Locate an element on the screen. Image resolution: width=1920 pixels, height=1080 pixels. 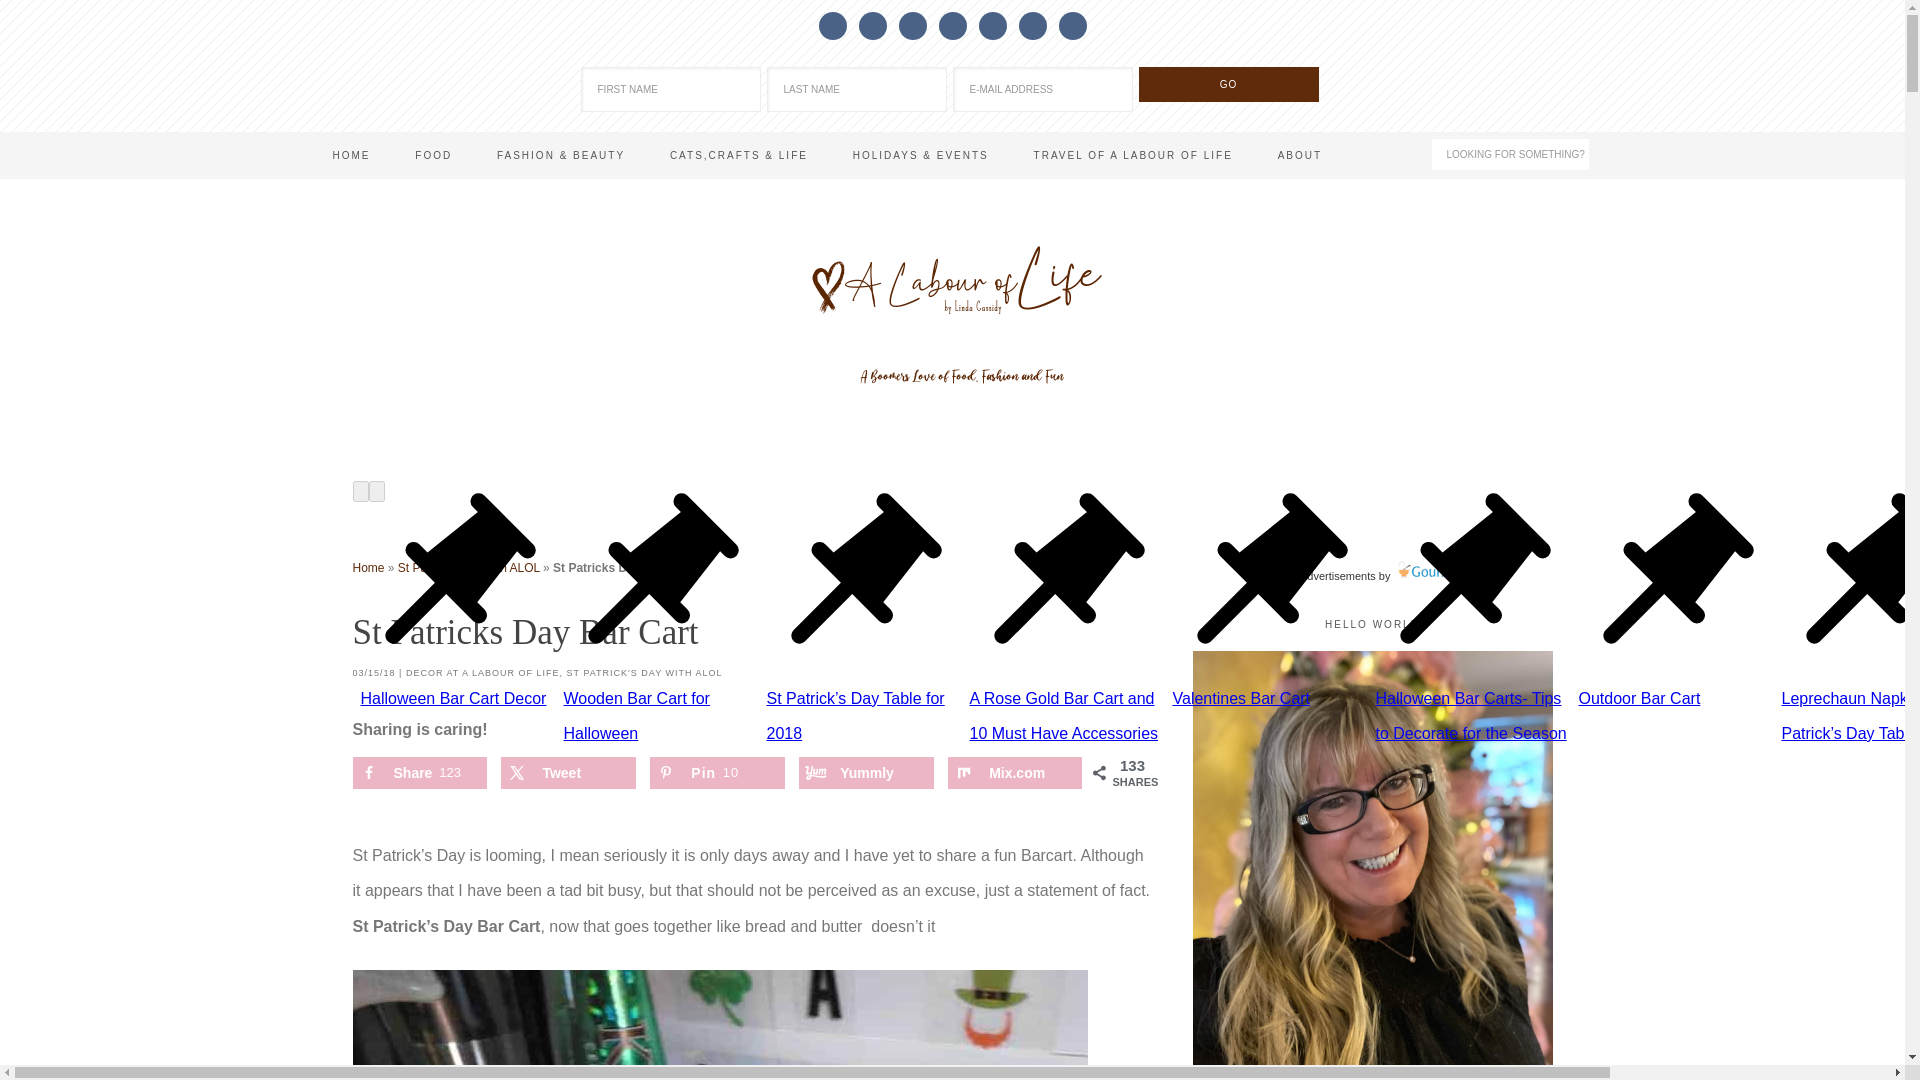
Share on Mix is located at coordinates (1015, 773).